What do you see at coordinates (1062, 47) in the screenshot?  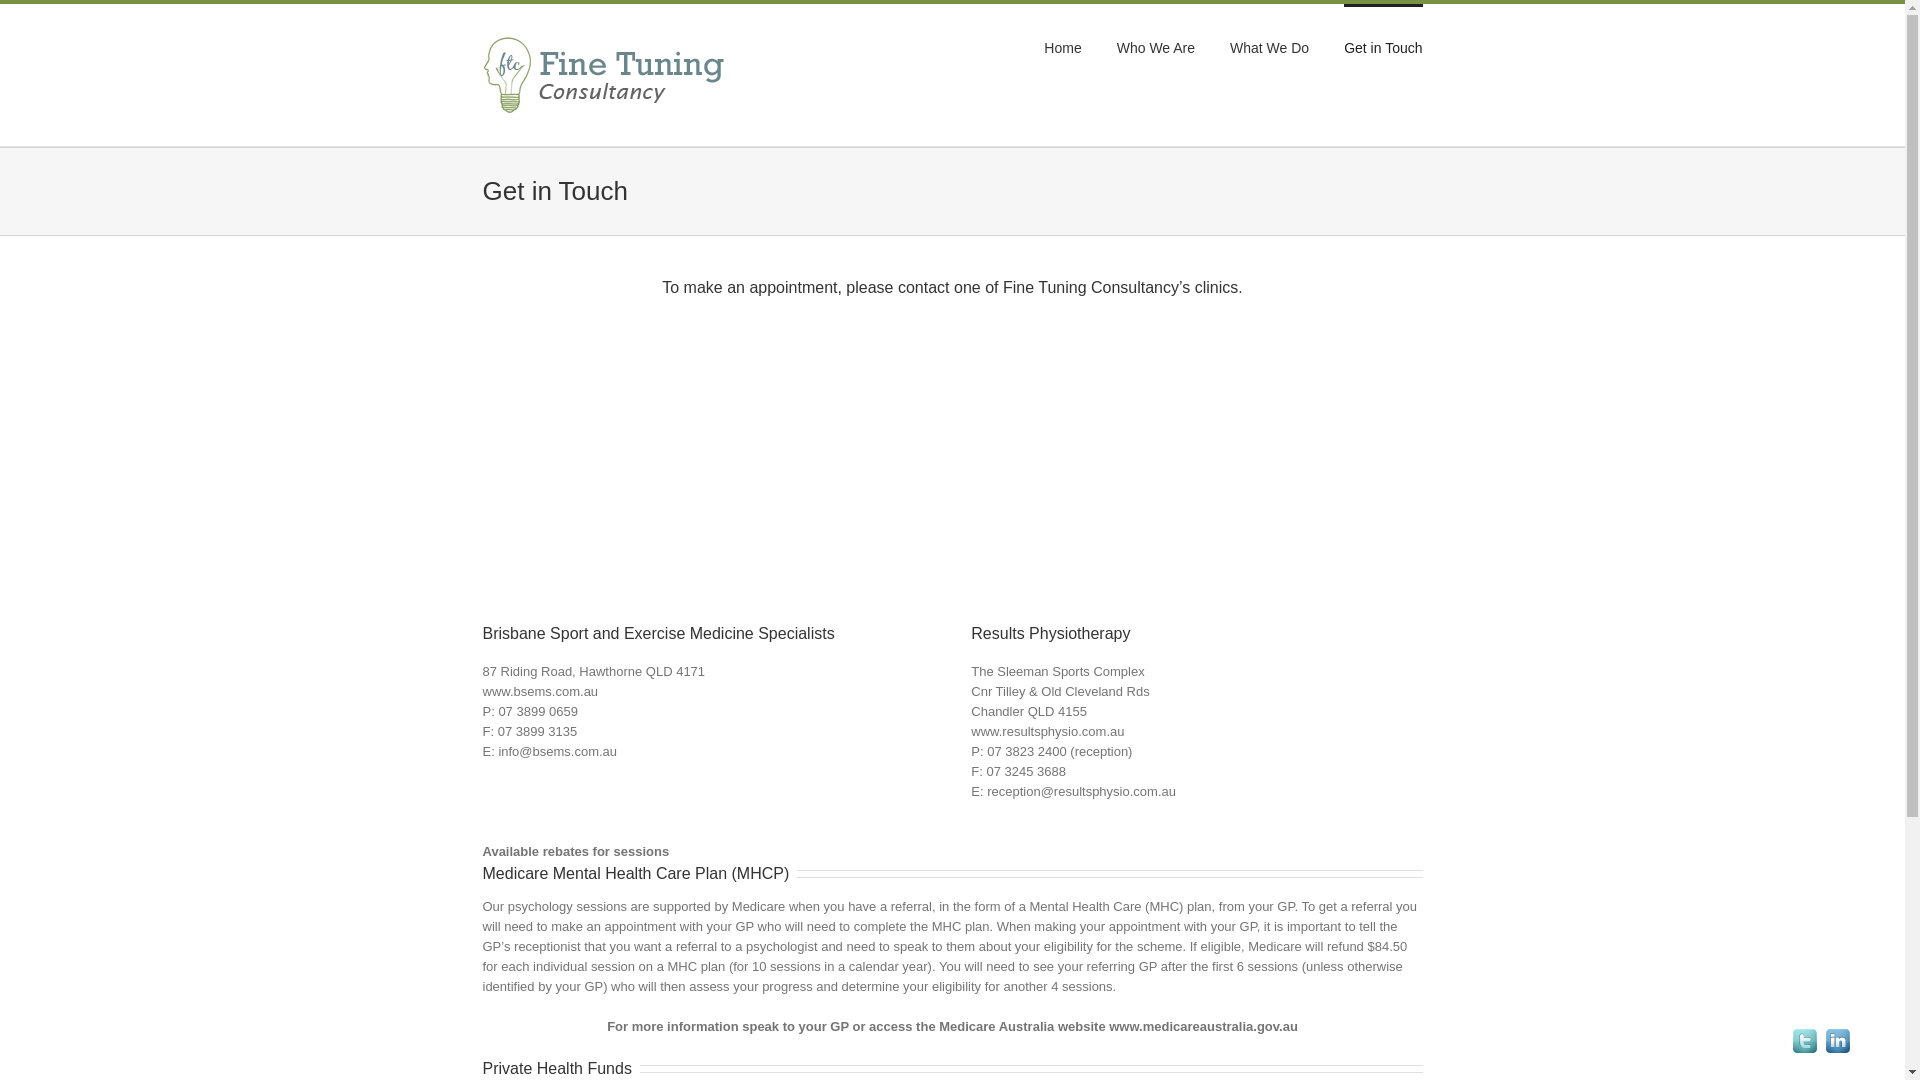 I see `Home` at bounding box center [1062, 47].